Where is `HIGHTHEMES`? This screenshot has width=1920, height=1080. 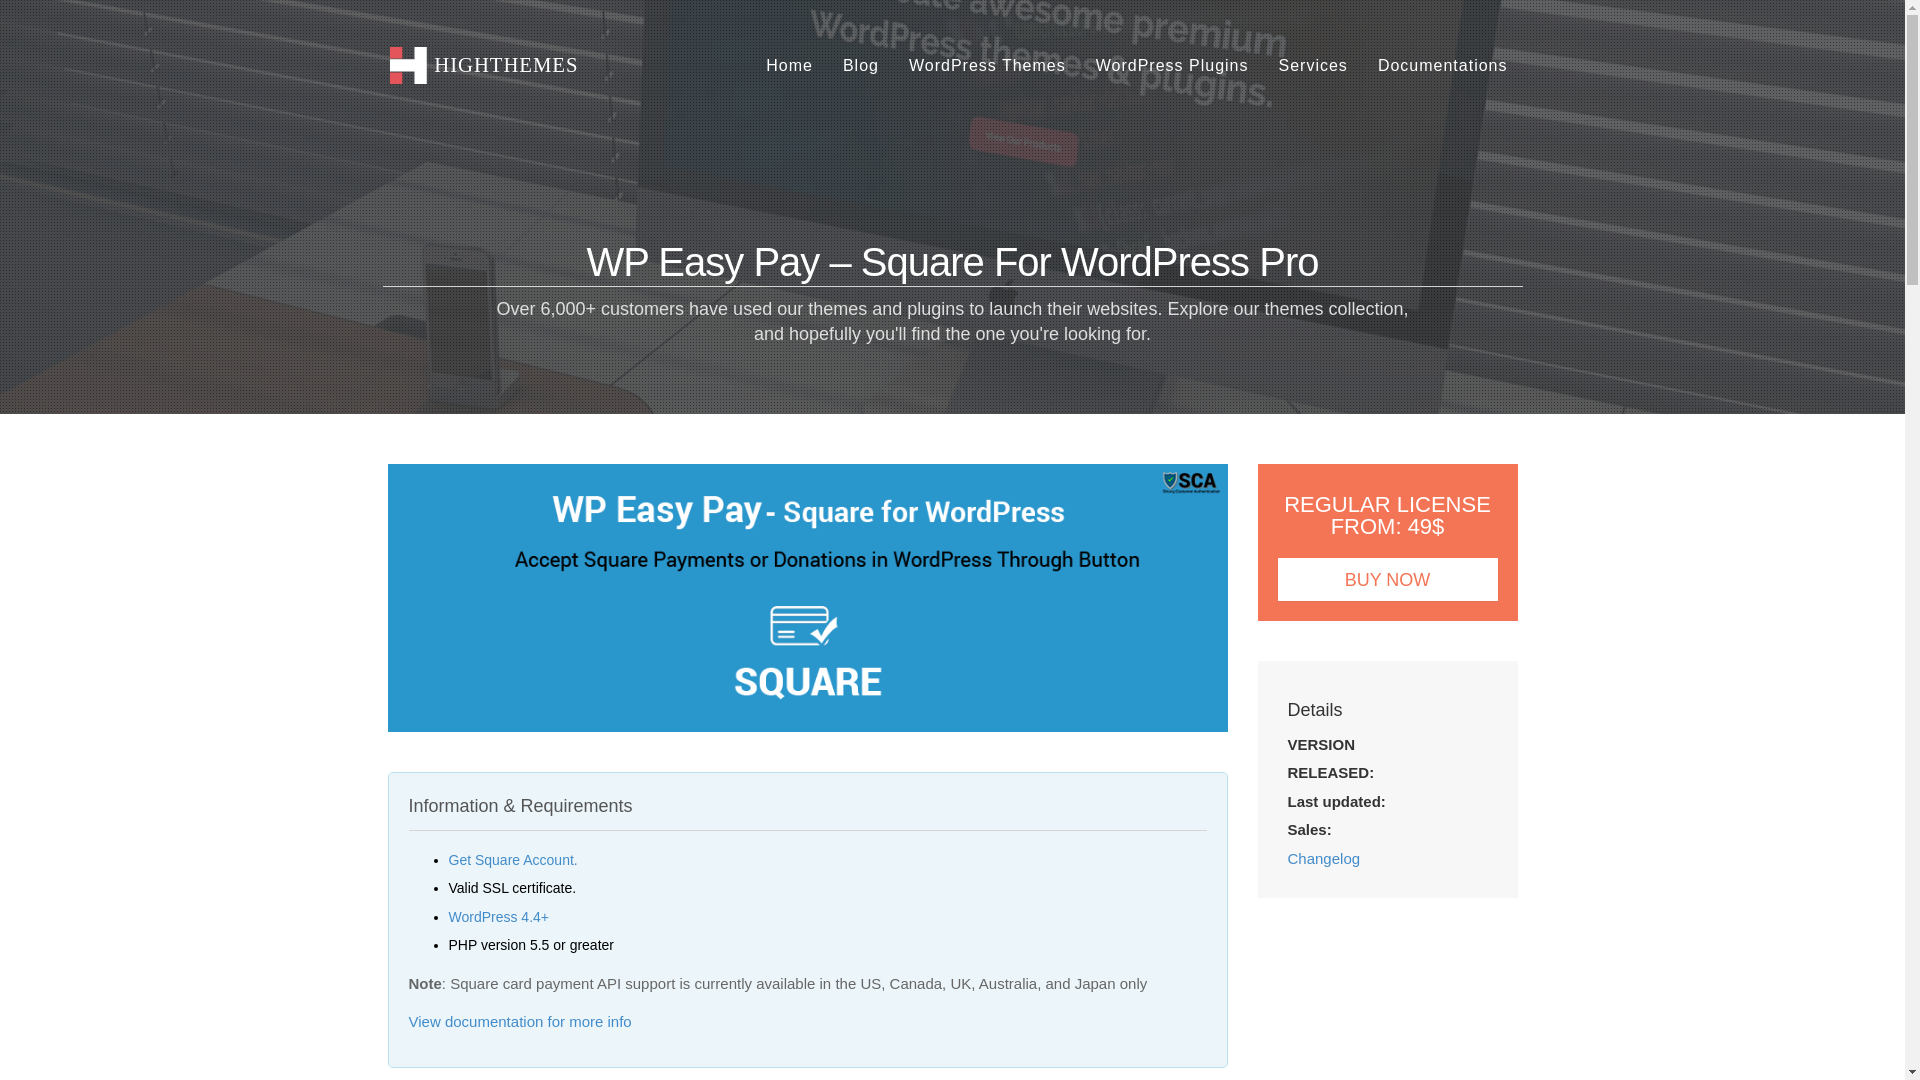
HIGHTHEMES is located at coordinates (479, 76).